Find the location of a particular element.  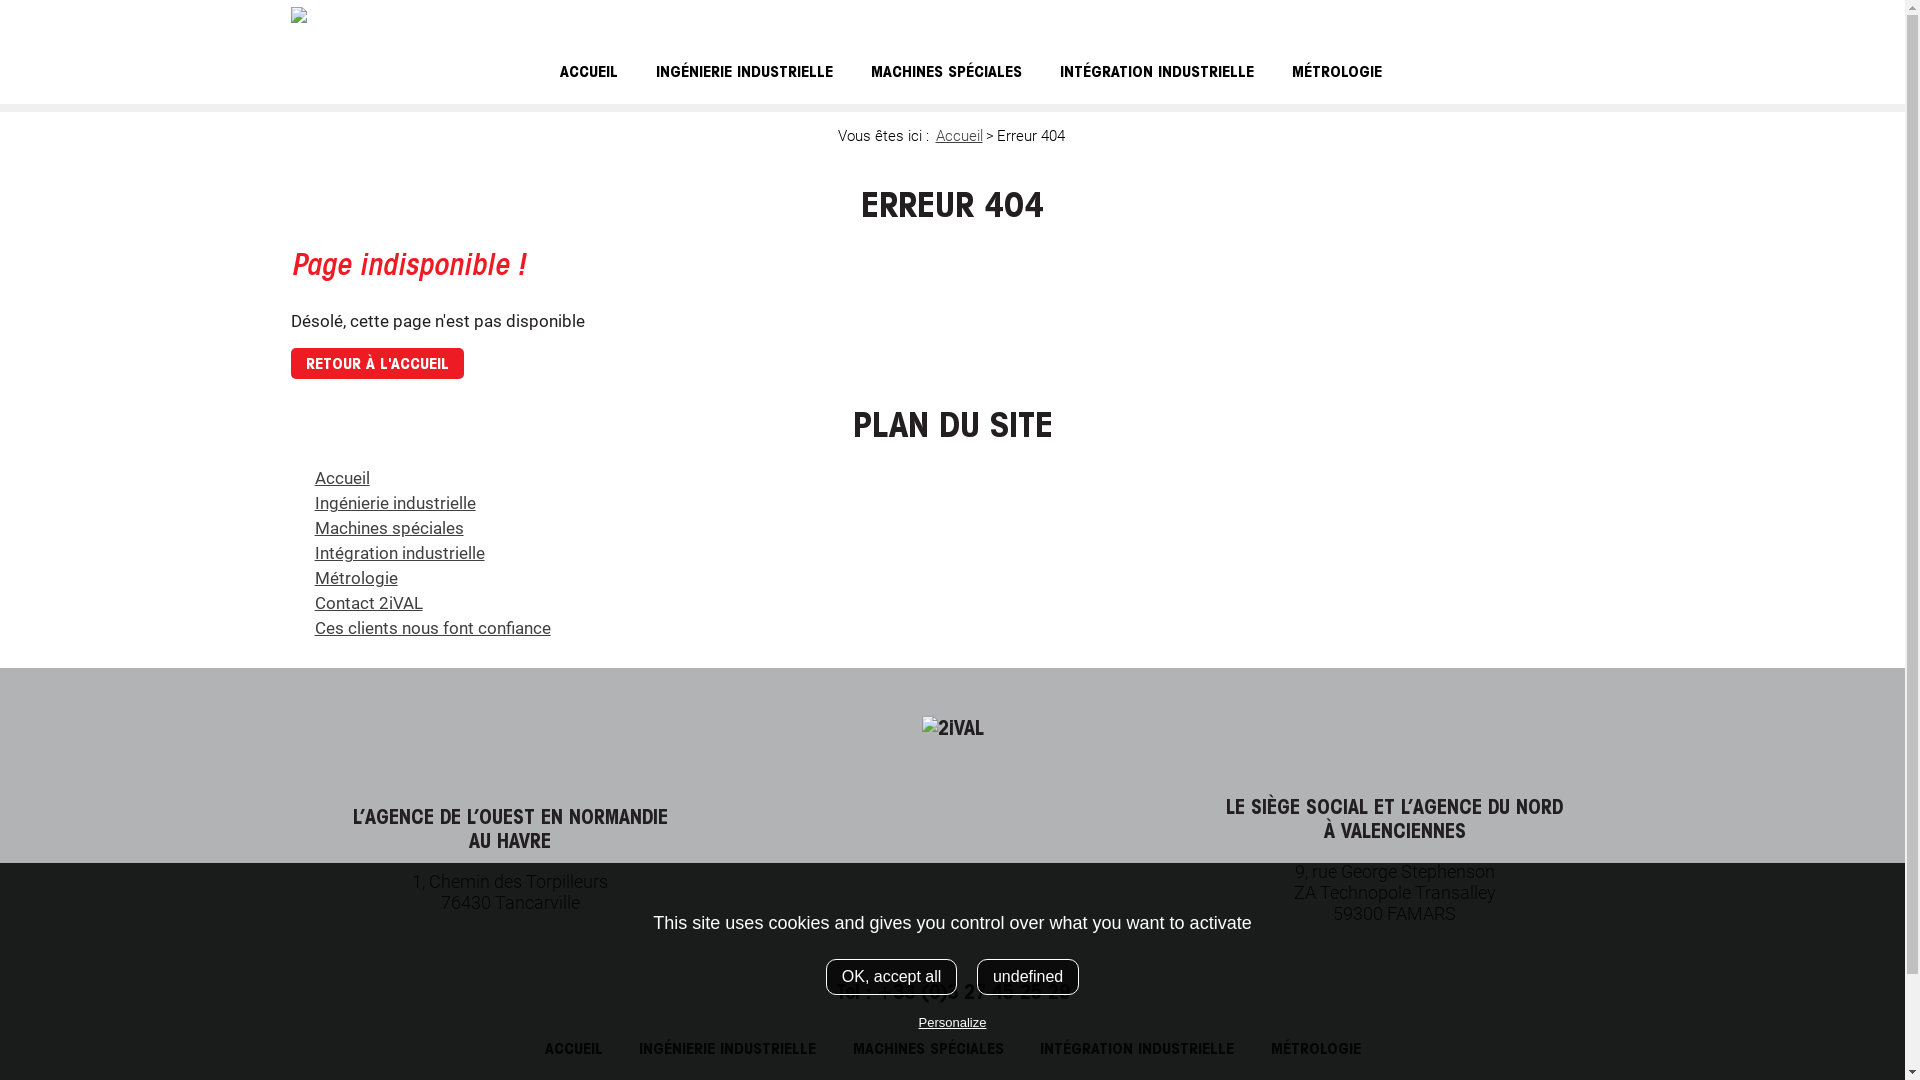

OK, accept all is located at coordinates (892, 977).